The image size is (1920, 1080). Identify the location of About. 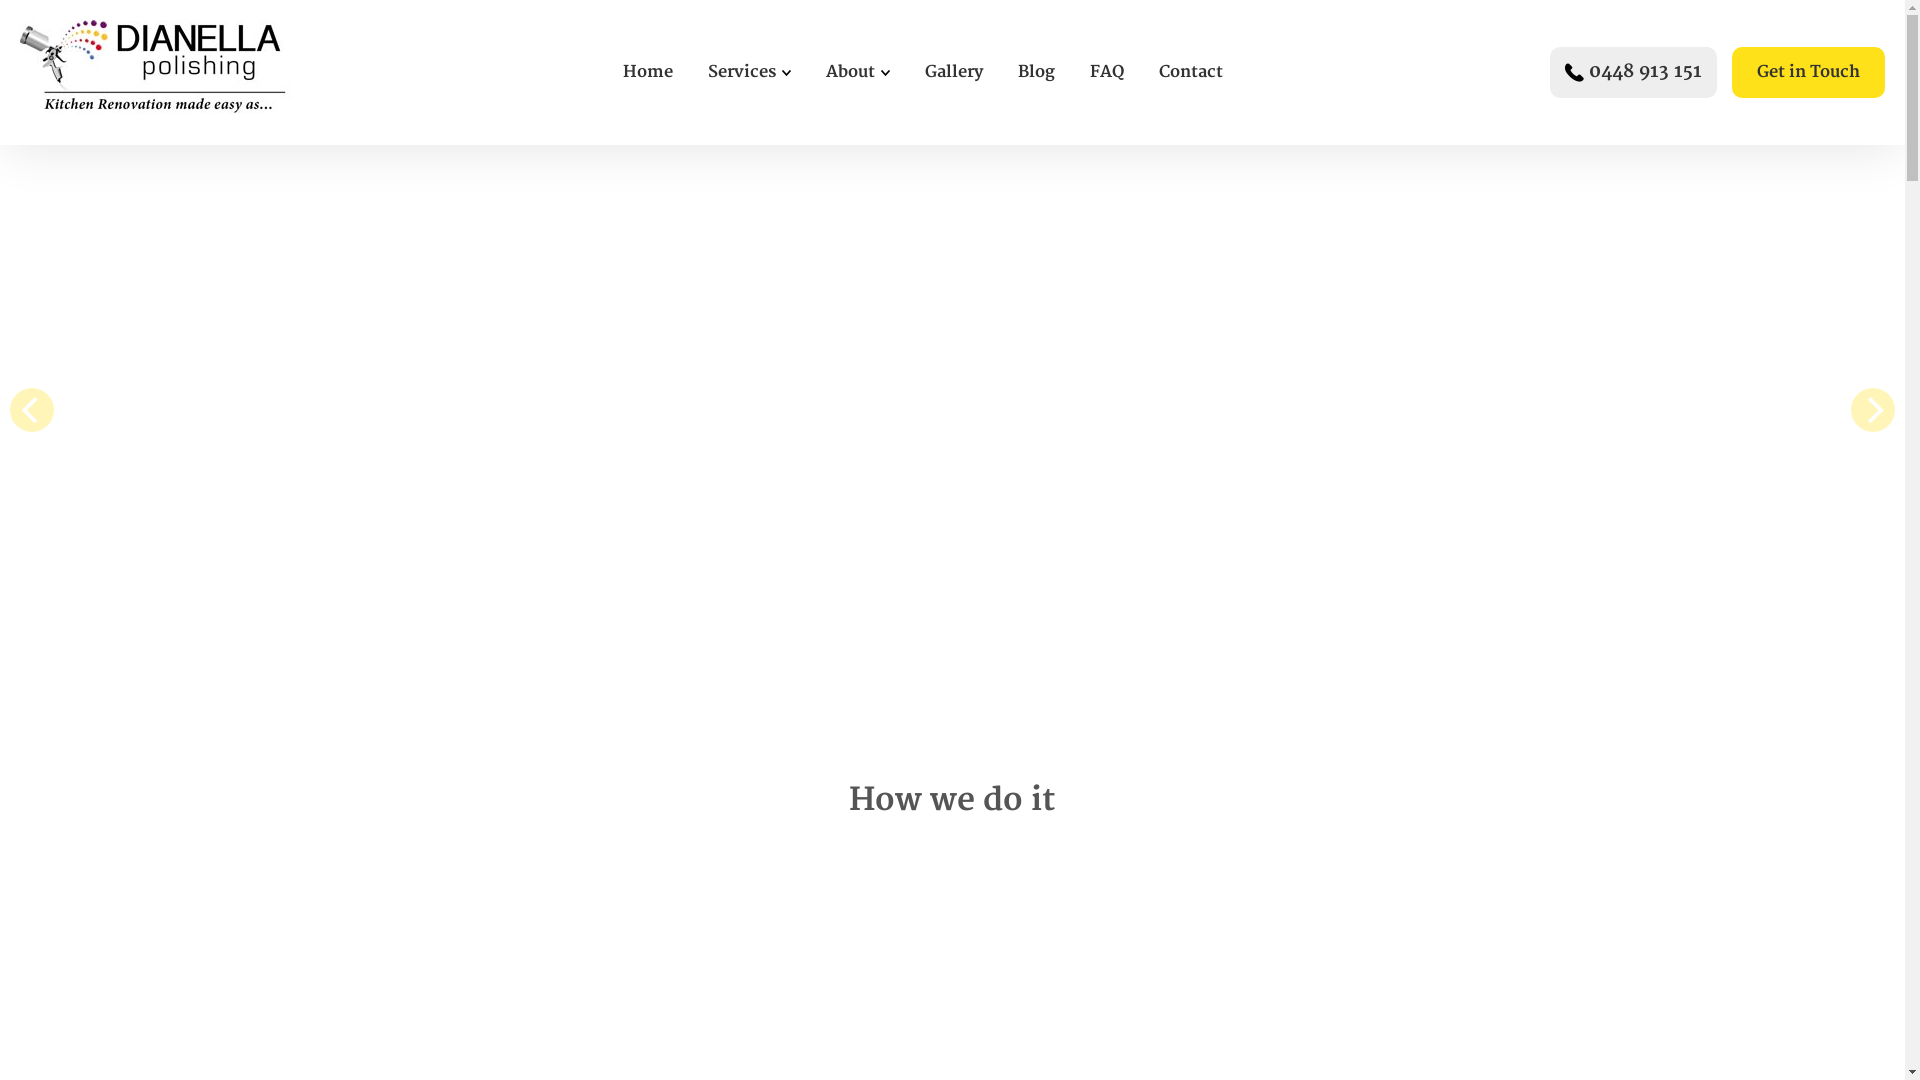
(850, 72).